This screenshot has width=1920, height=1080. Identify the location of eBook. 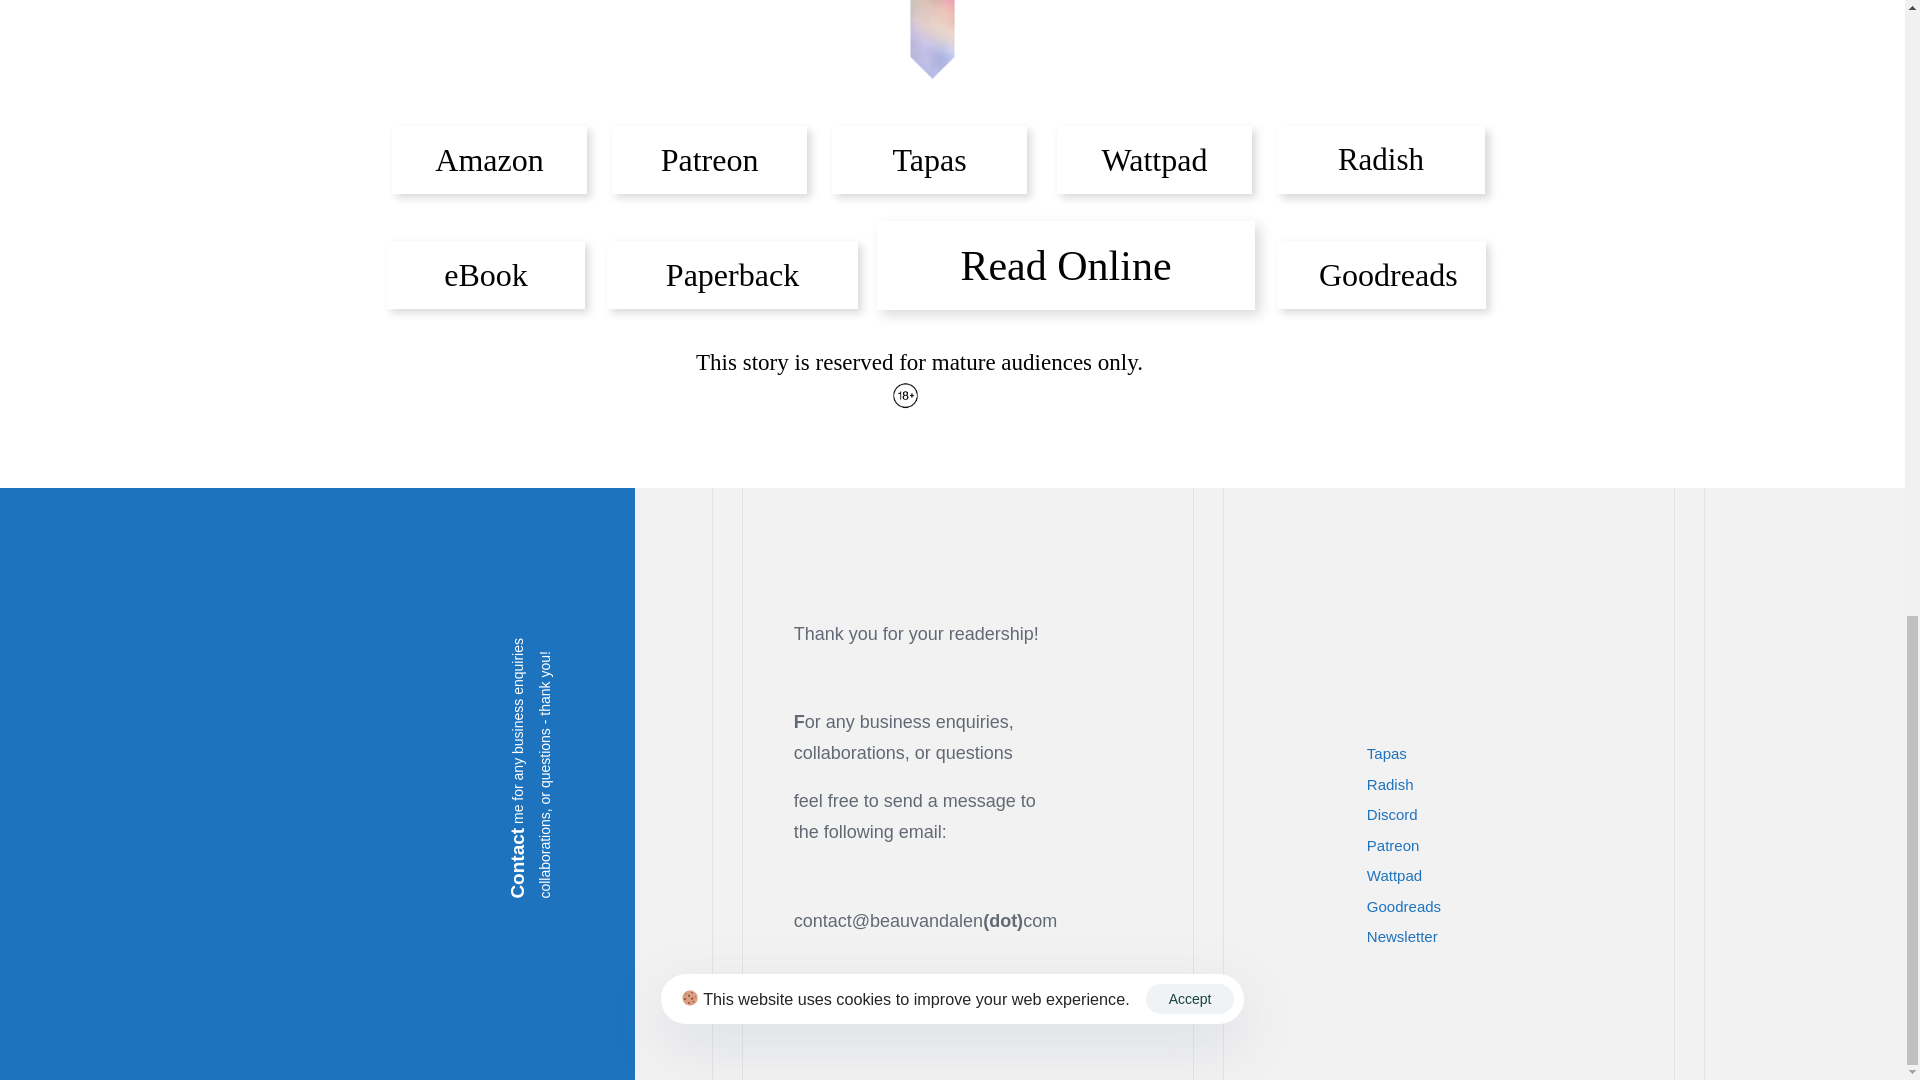
(486, 274).